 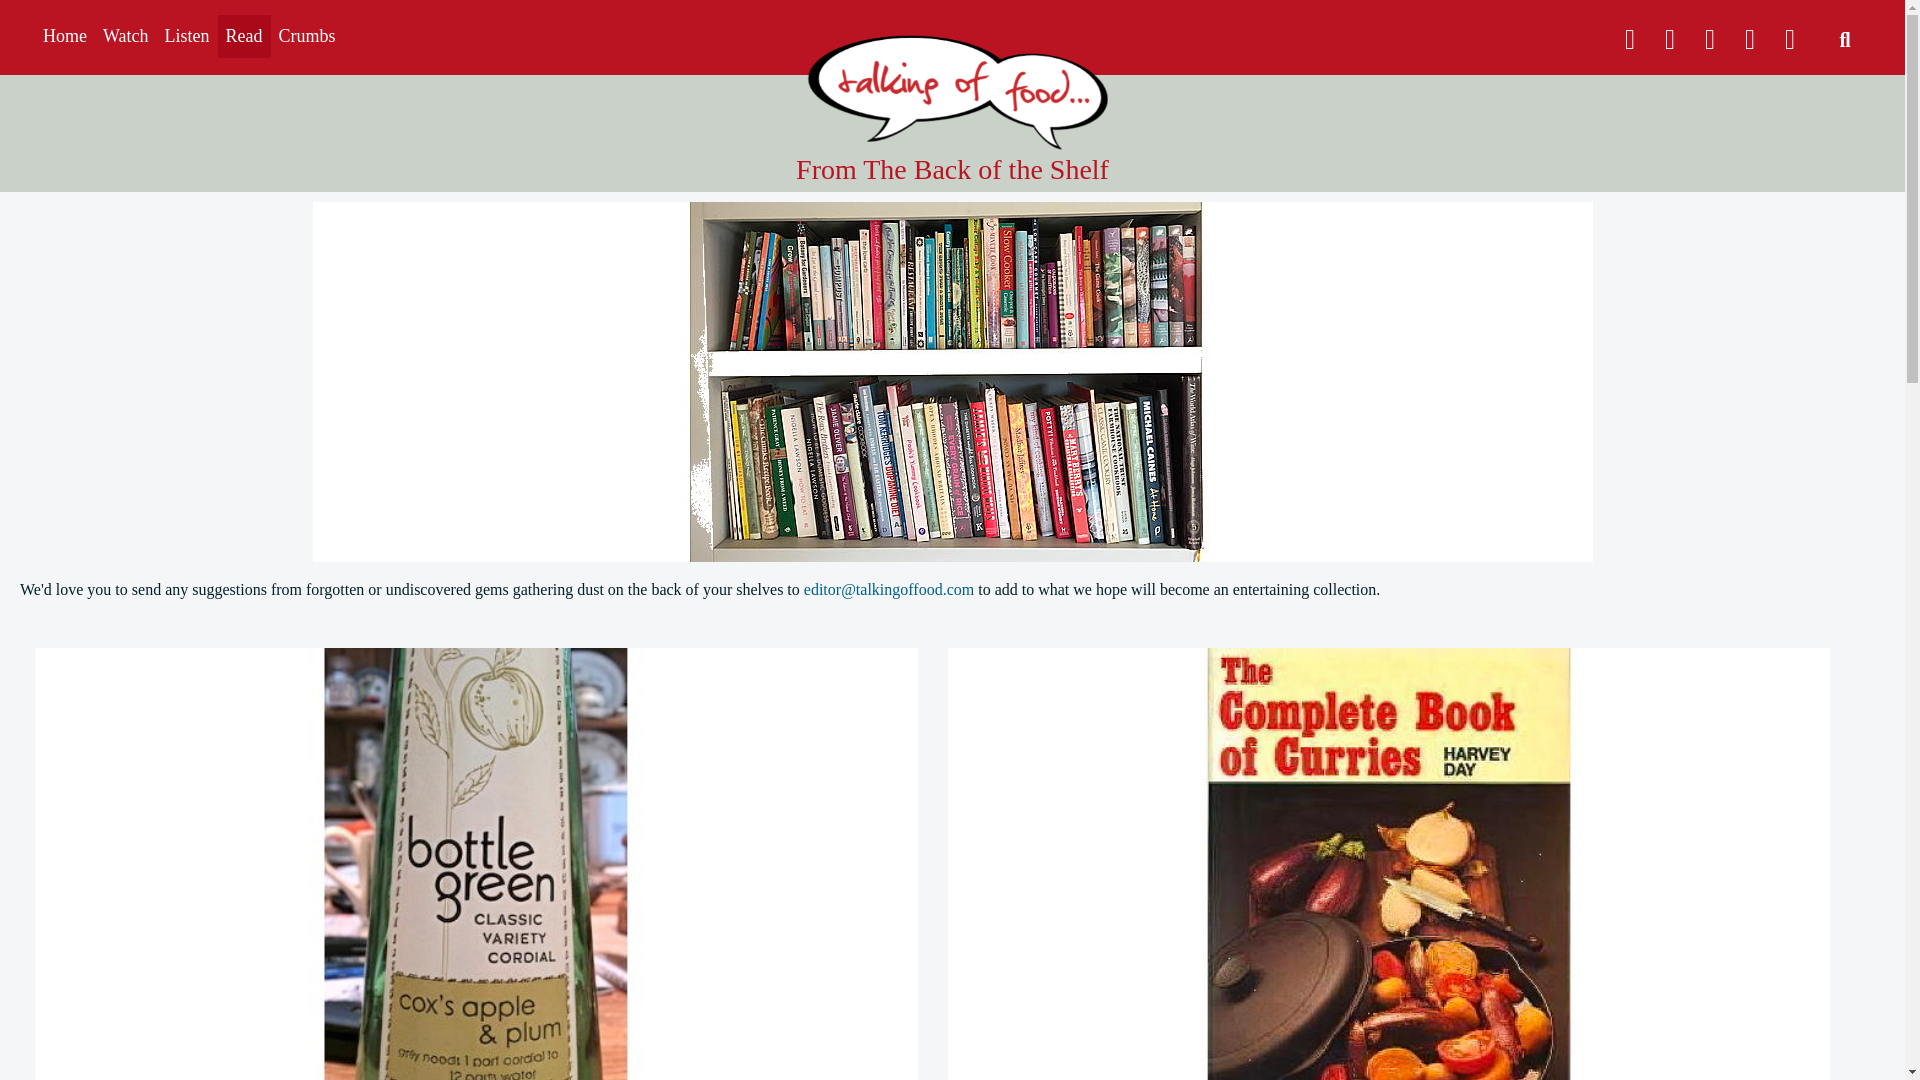 What do you see at coordinates (188, 36) in the screenshot?
I see `Listen` at bounding box center [188, 36].